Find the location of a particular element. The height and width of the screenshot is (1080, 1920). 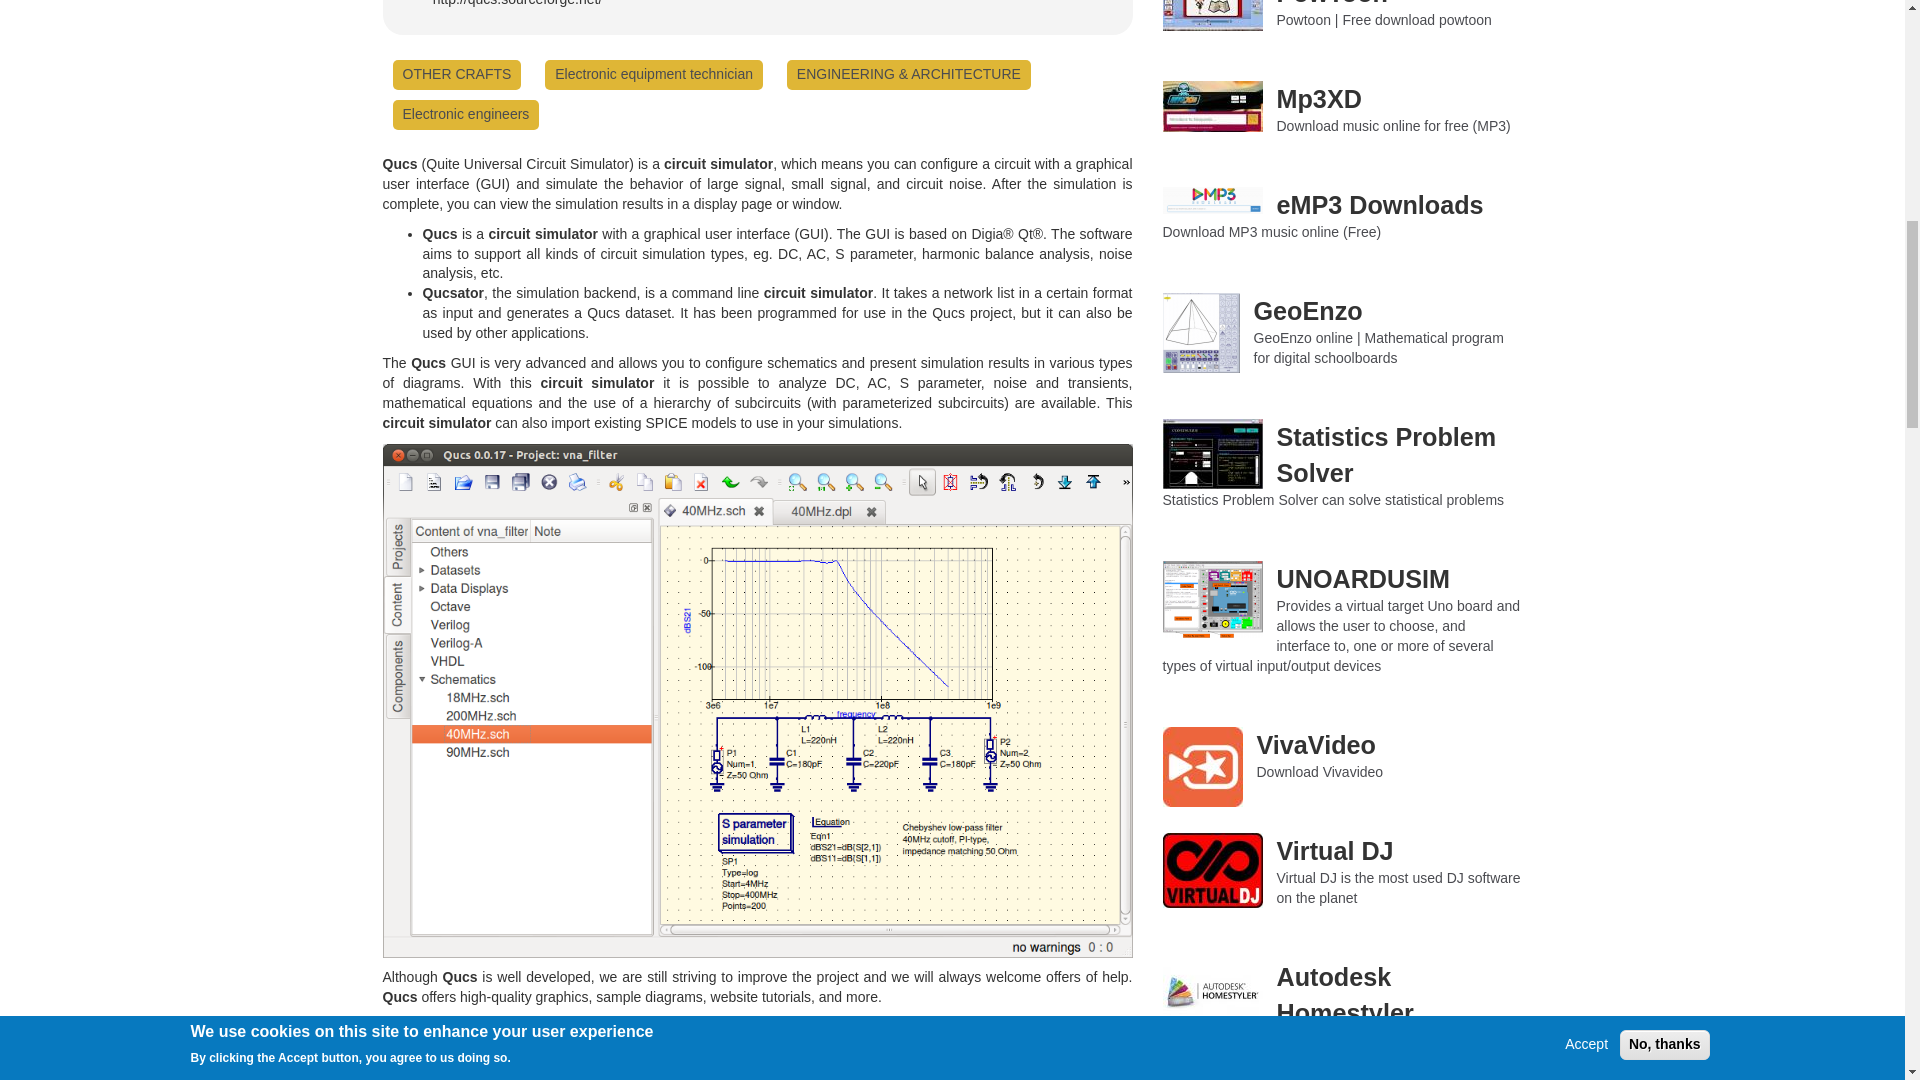

GeoEnzo is located at coordinates (1200, 332).